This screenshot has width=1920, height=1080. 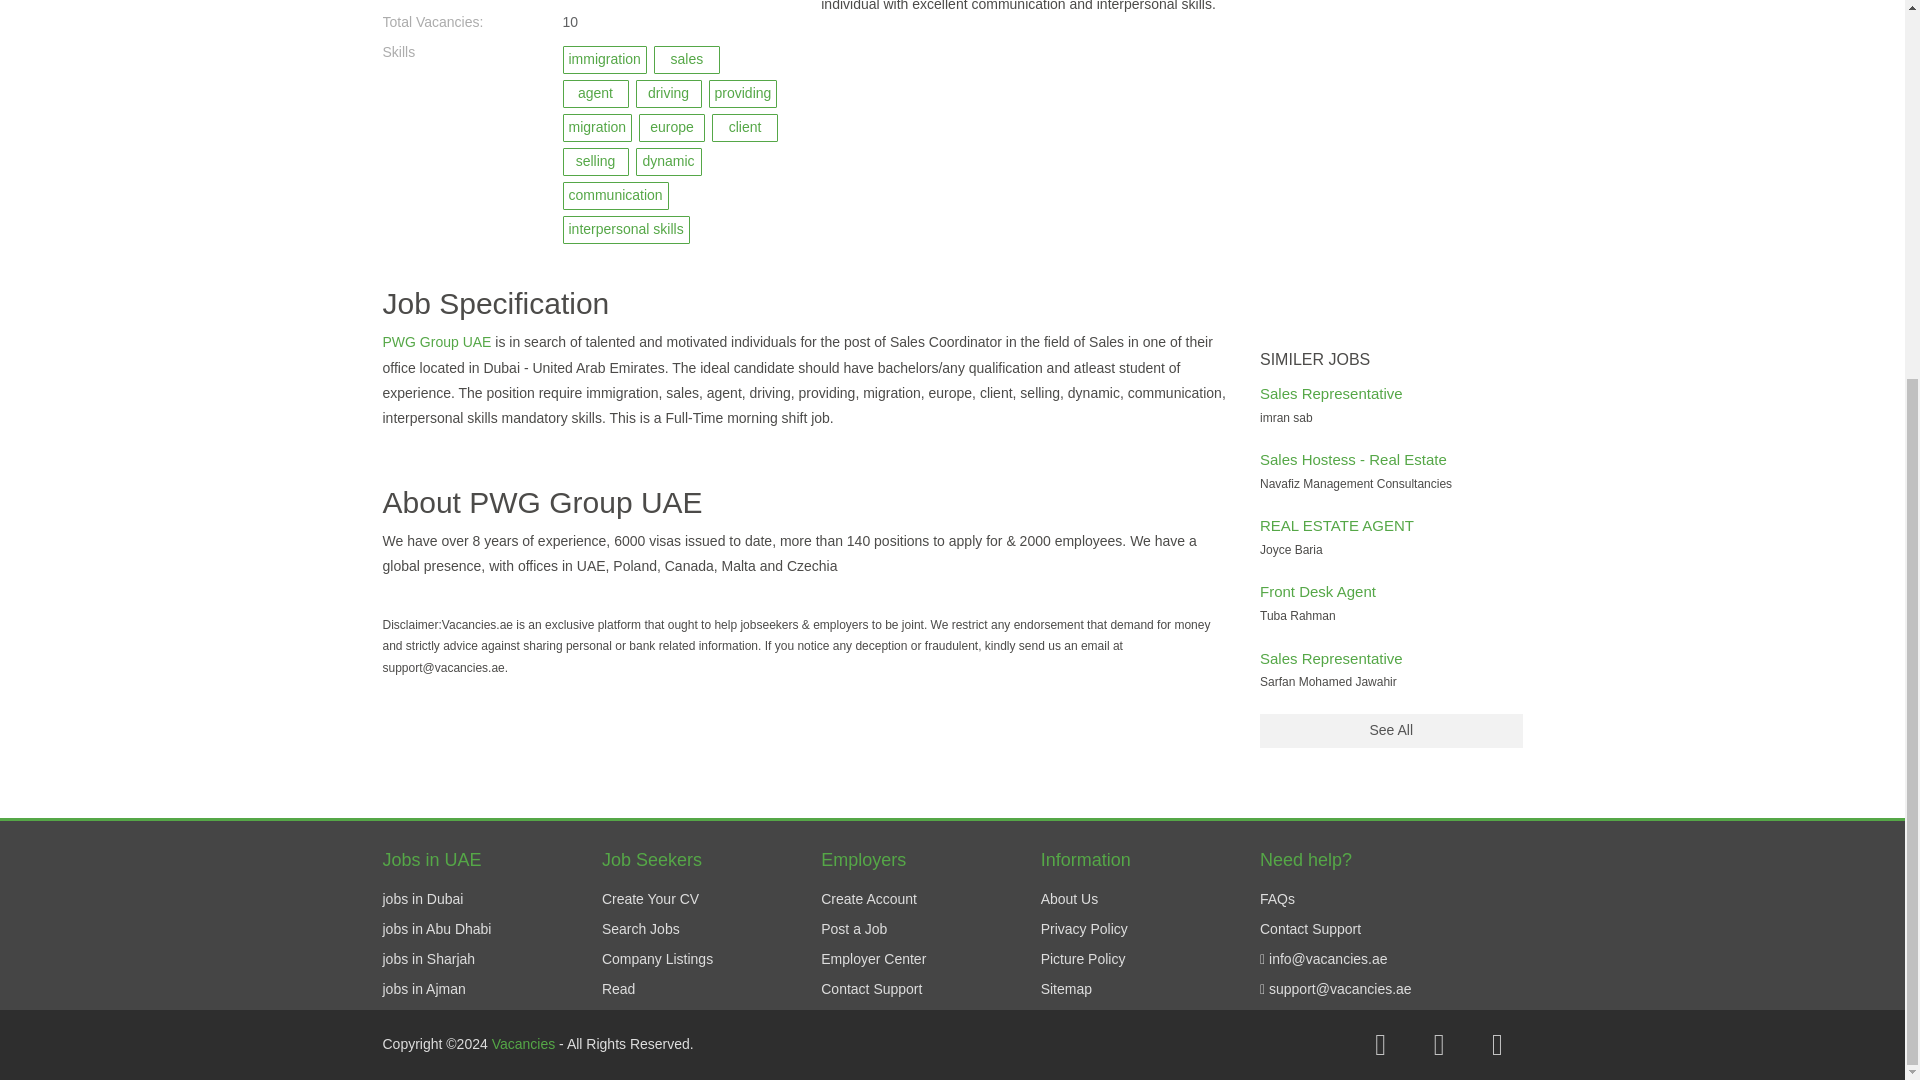 What do you see at coordinates (657, 958) in the screenshot?
I see `Company Listings` at bounding box center [657, 958].